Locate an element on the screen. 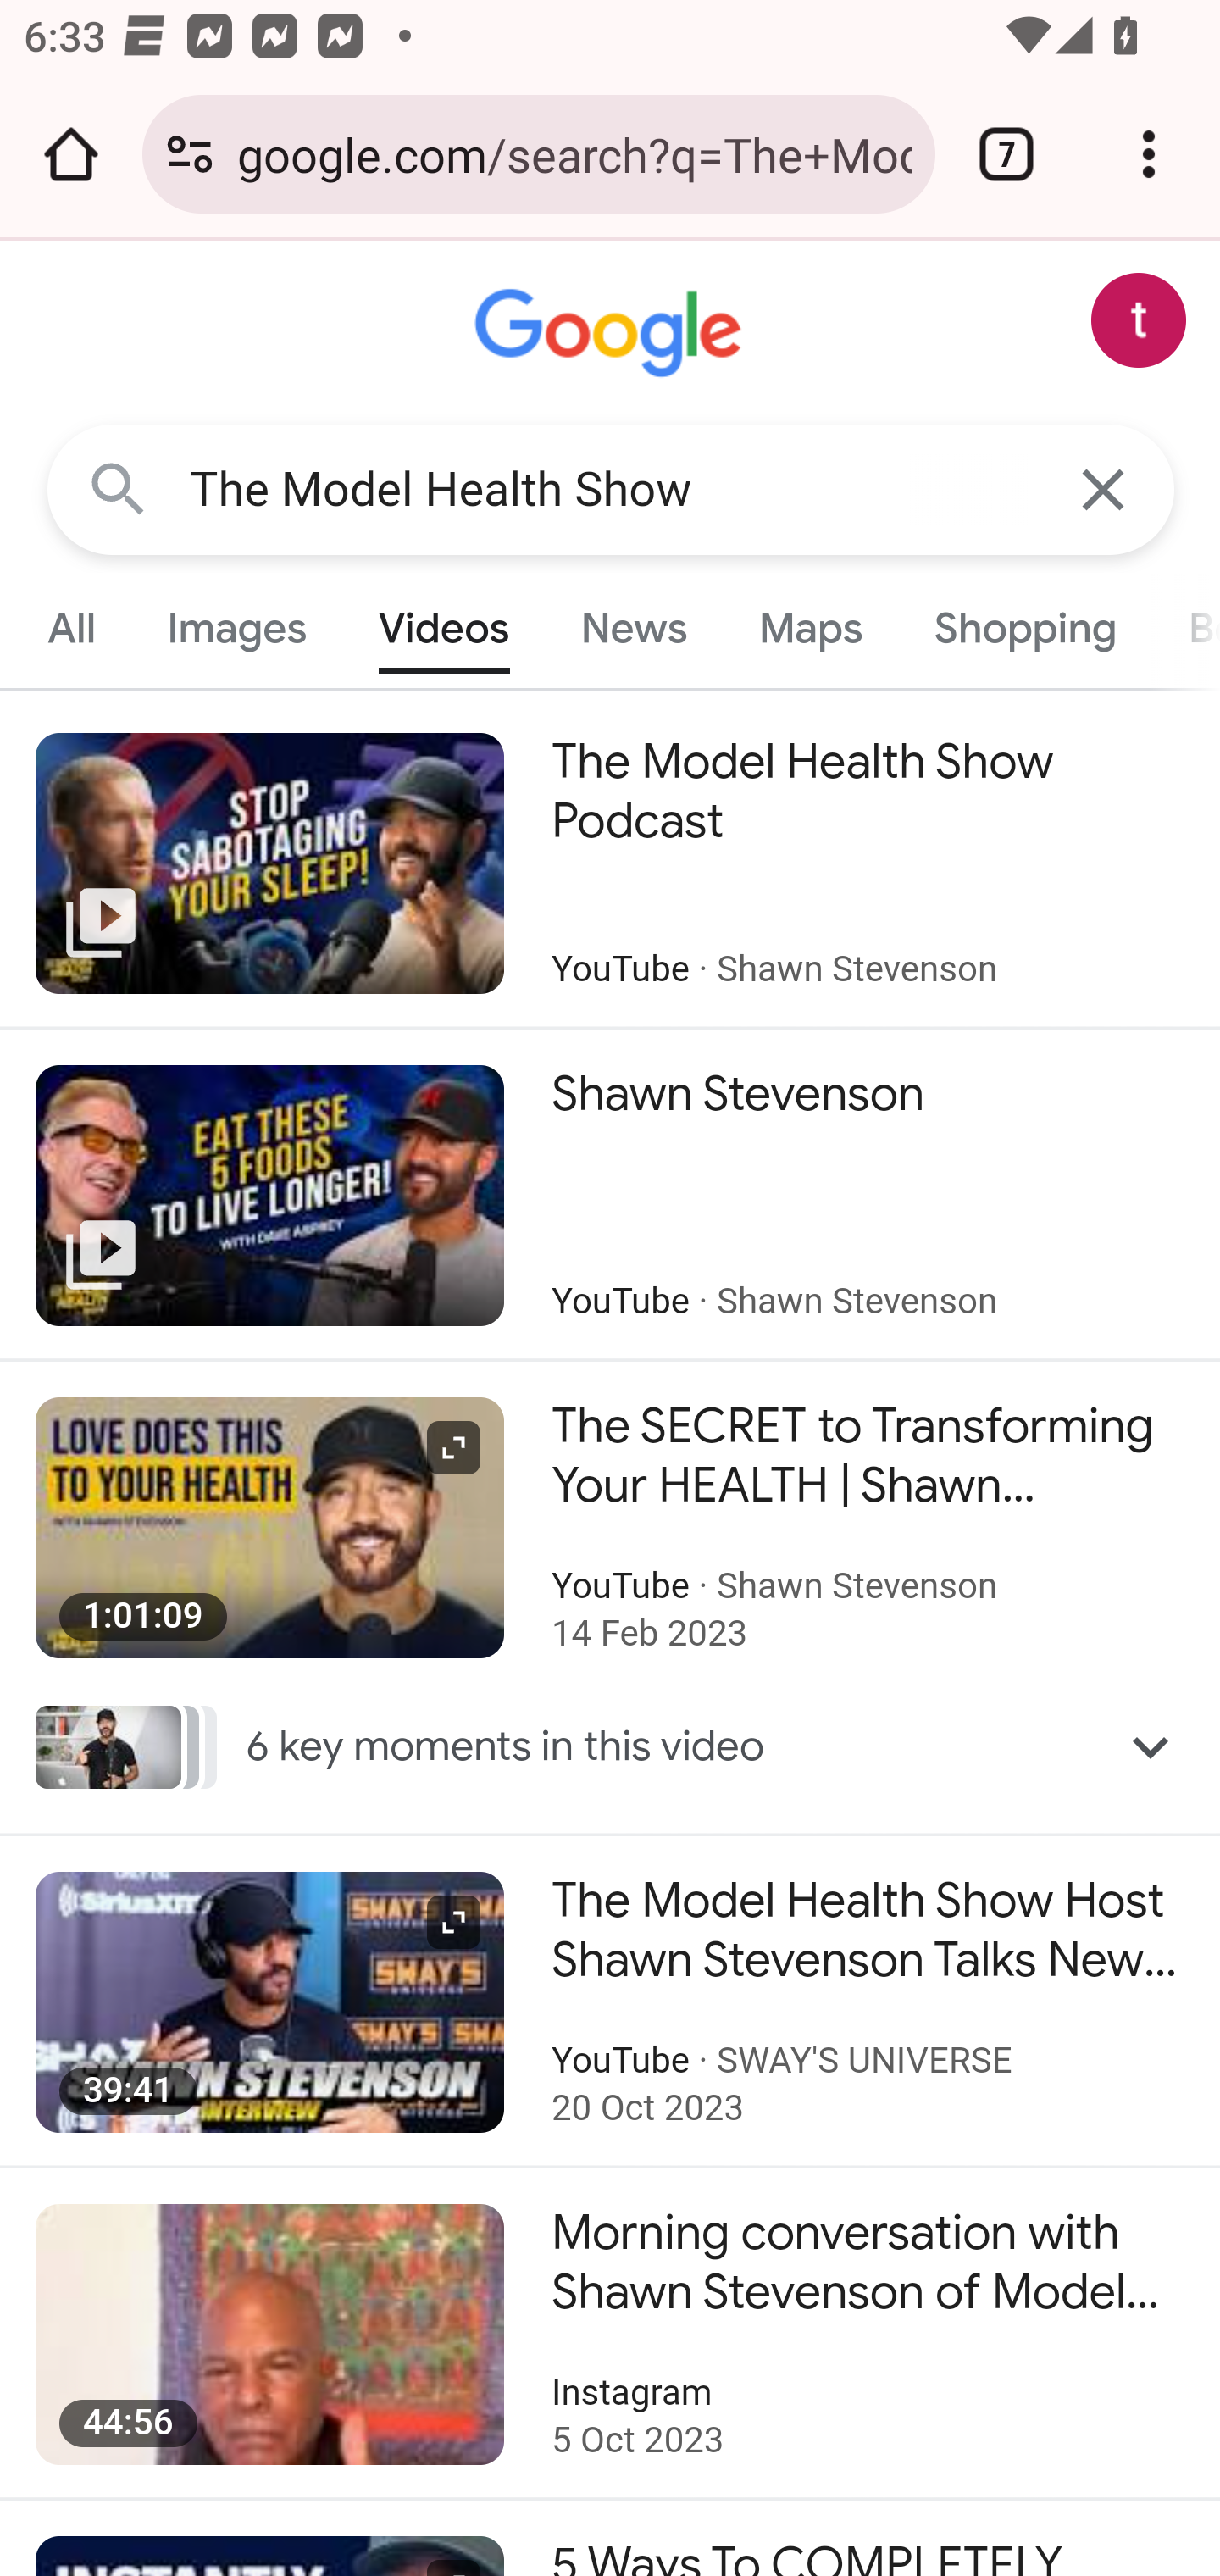 The width and height of the screenshot is (1220, 2576). News is located at coordinates (634, 628).